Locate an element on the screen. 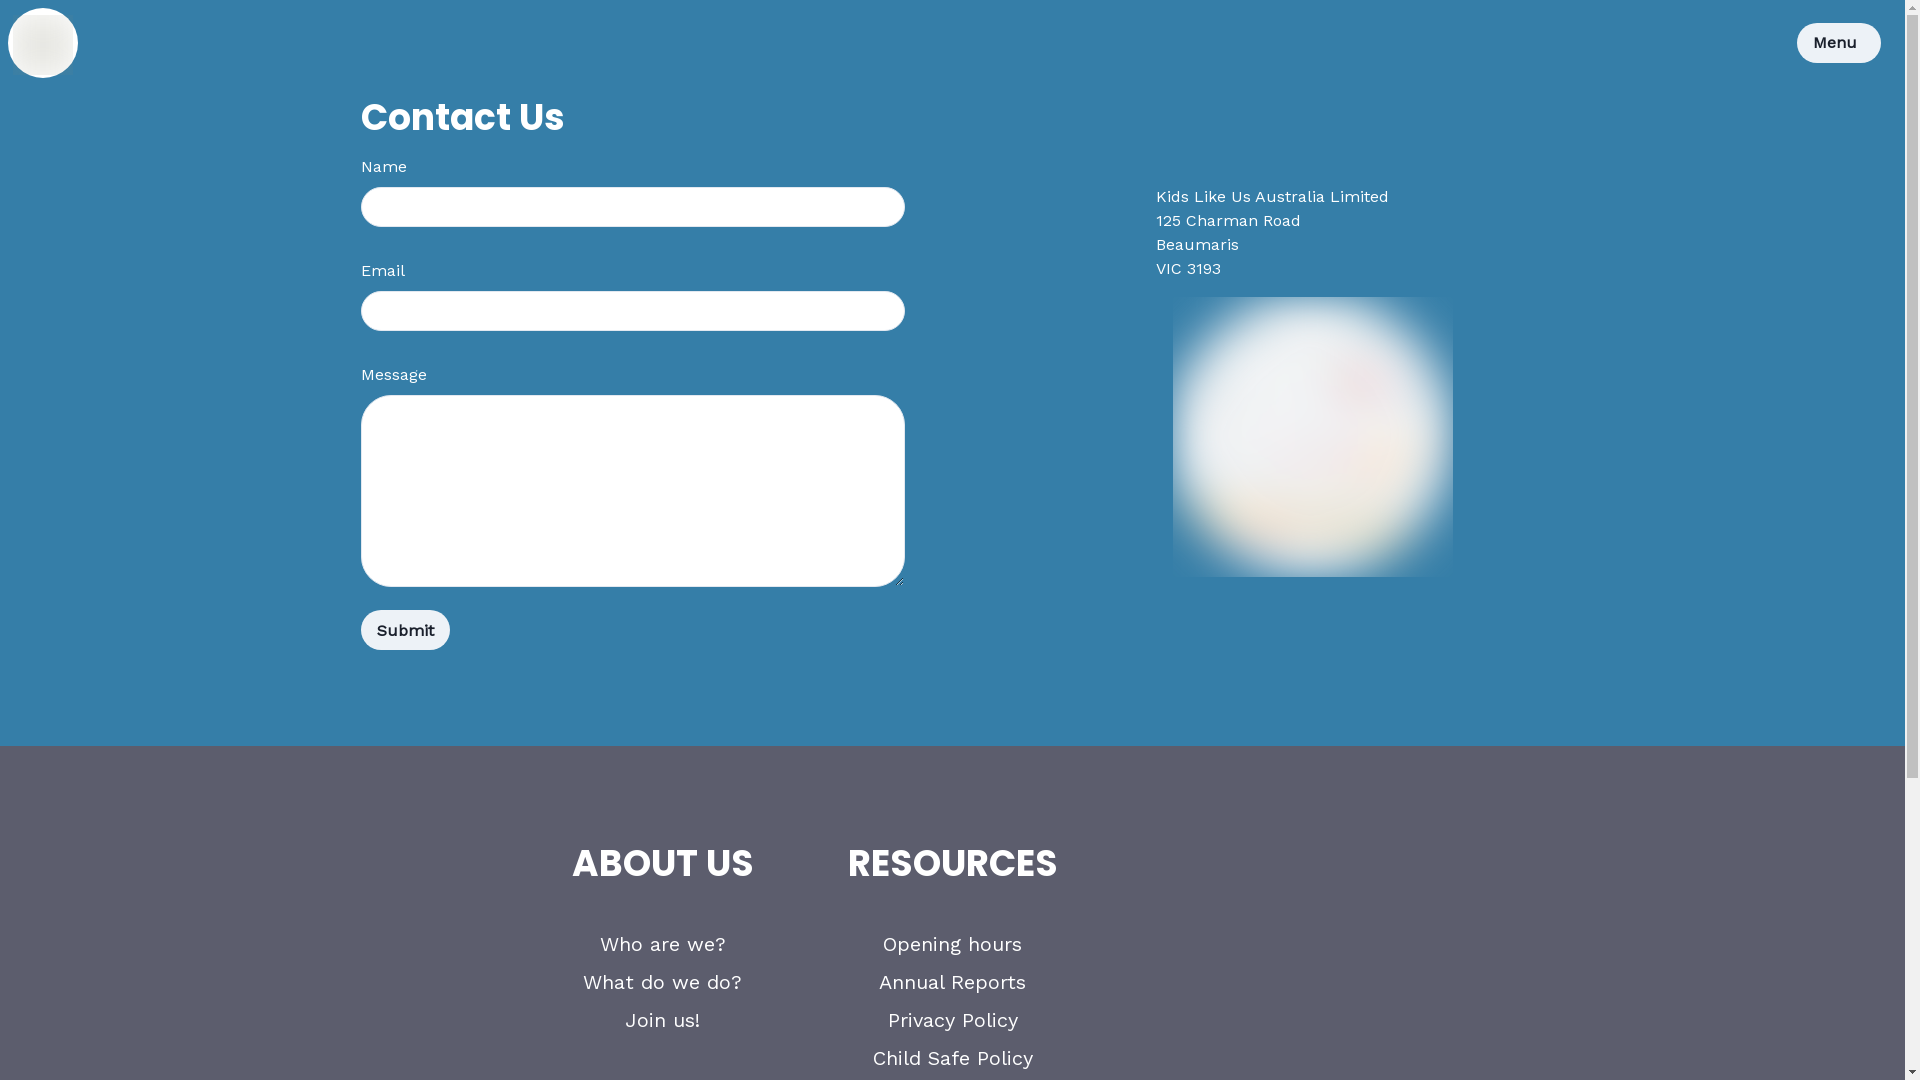  Join us! is located at coordinates (662, 1020).